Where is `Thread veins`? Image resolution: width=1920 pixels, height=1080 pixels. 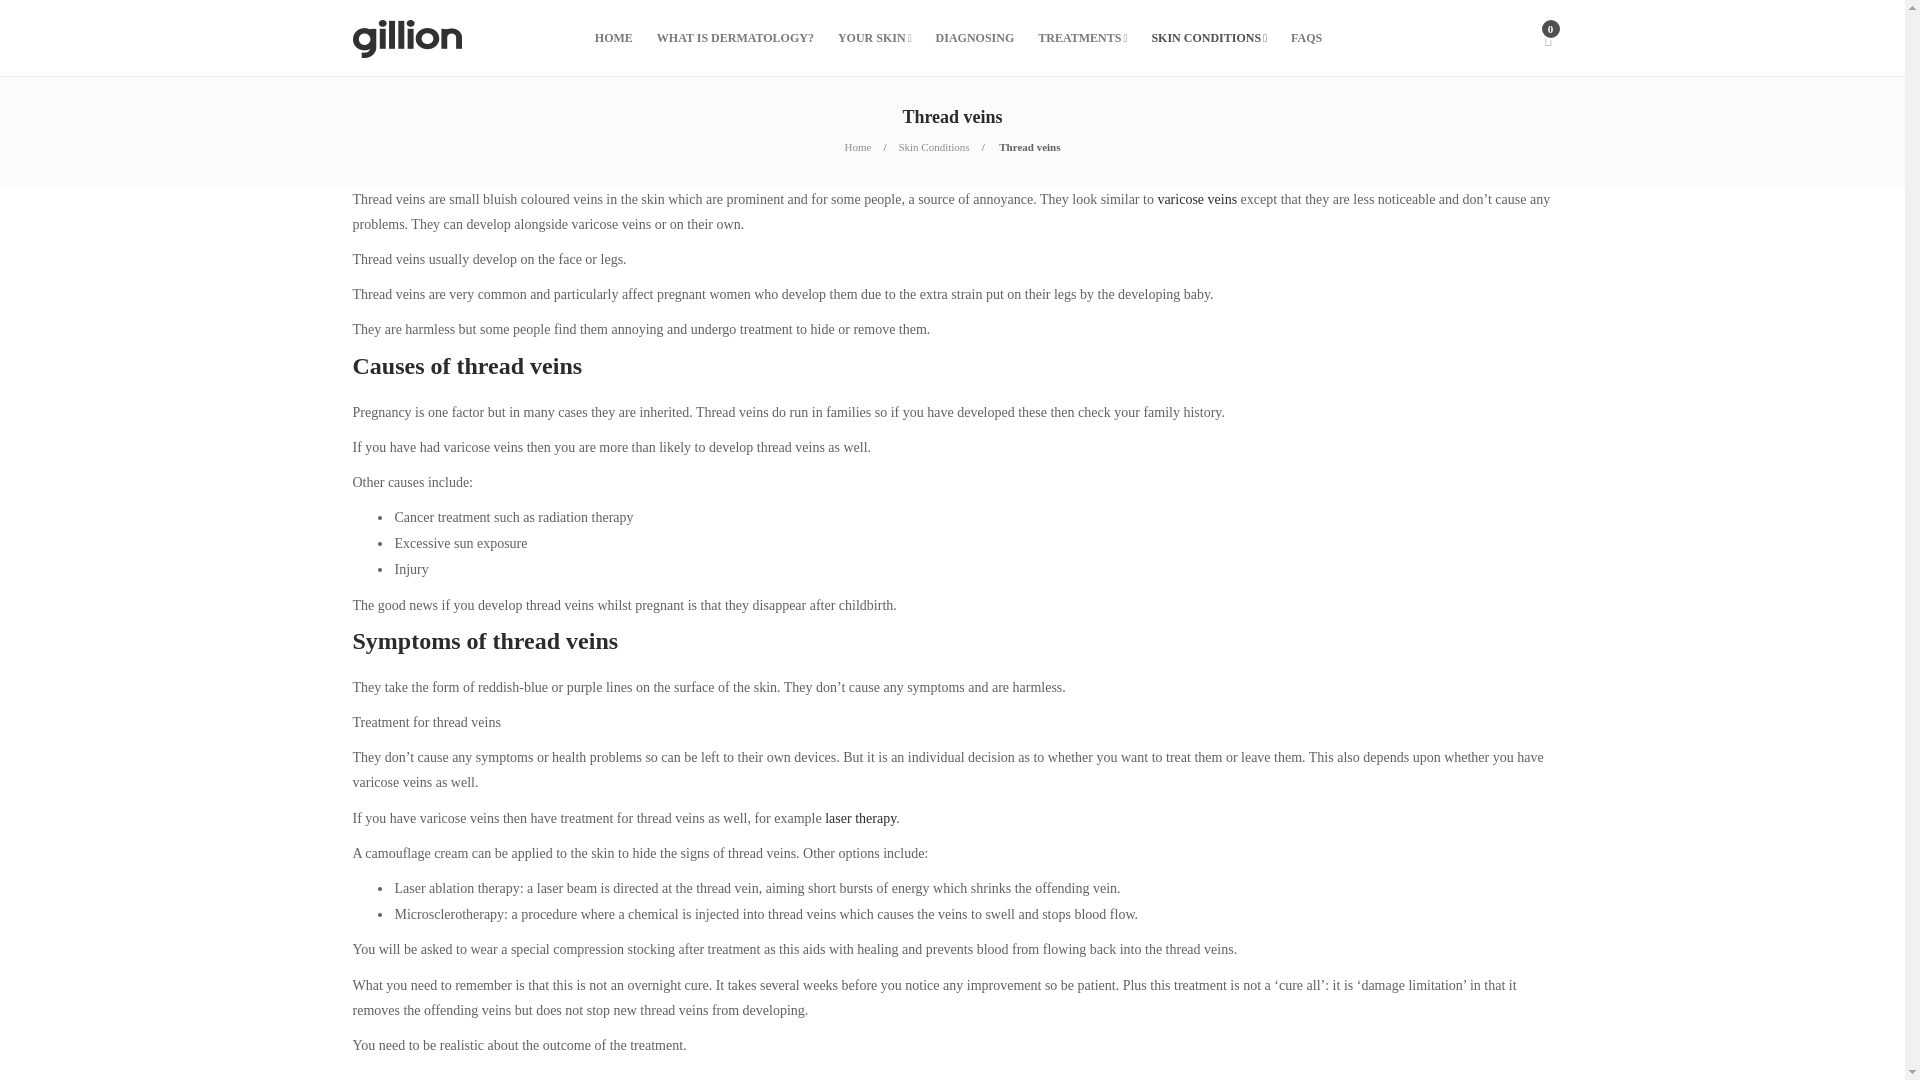 Thread veins is located at coordinates (1028, 147).